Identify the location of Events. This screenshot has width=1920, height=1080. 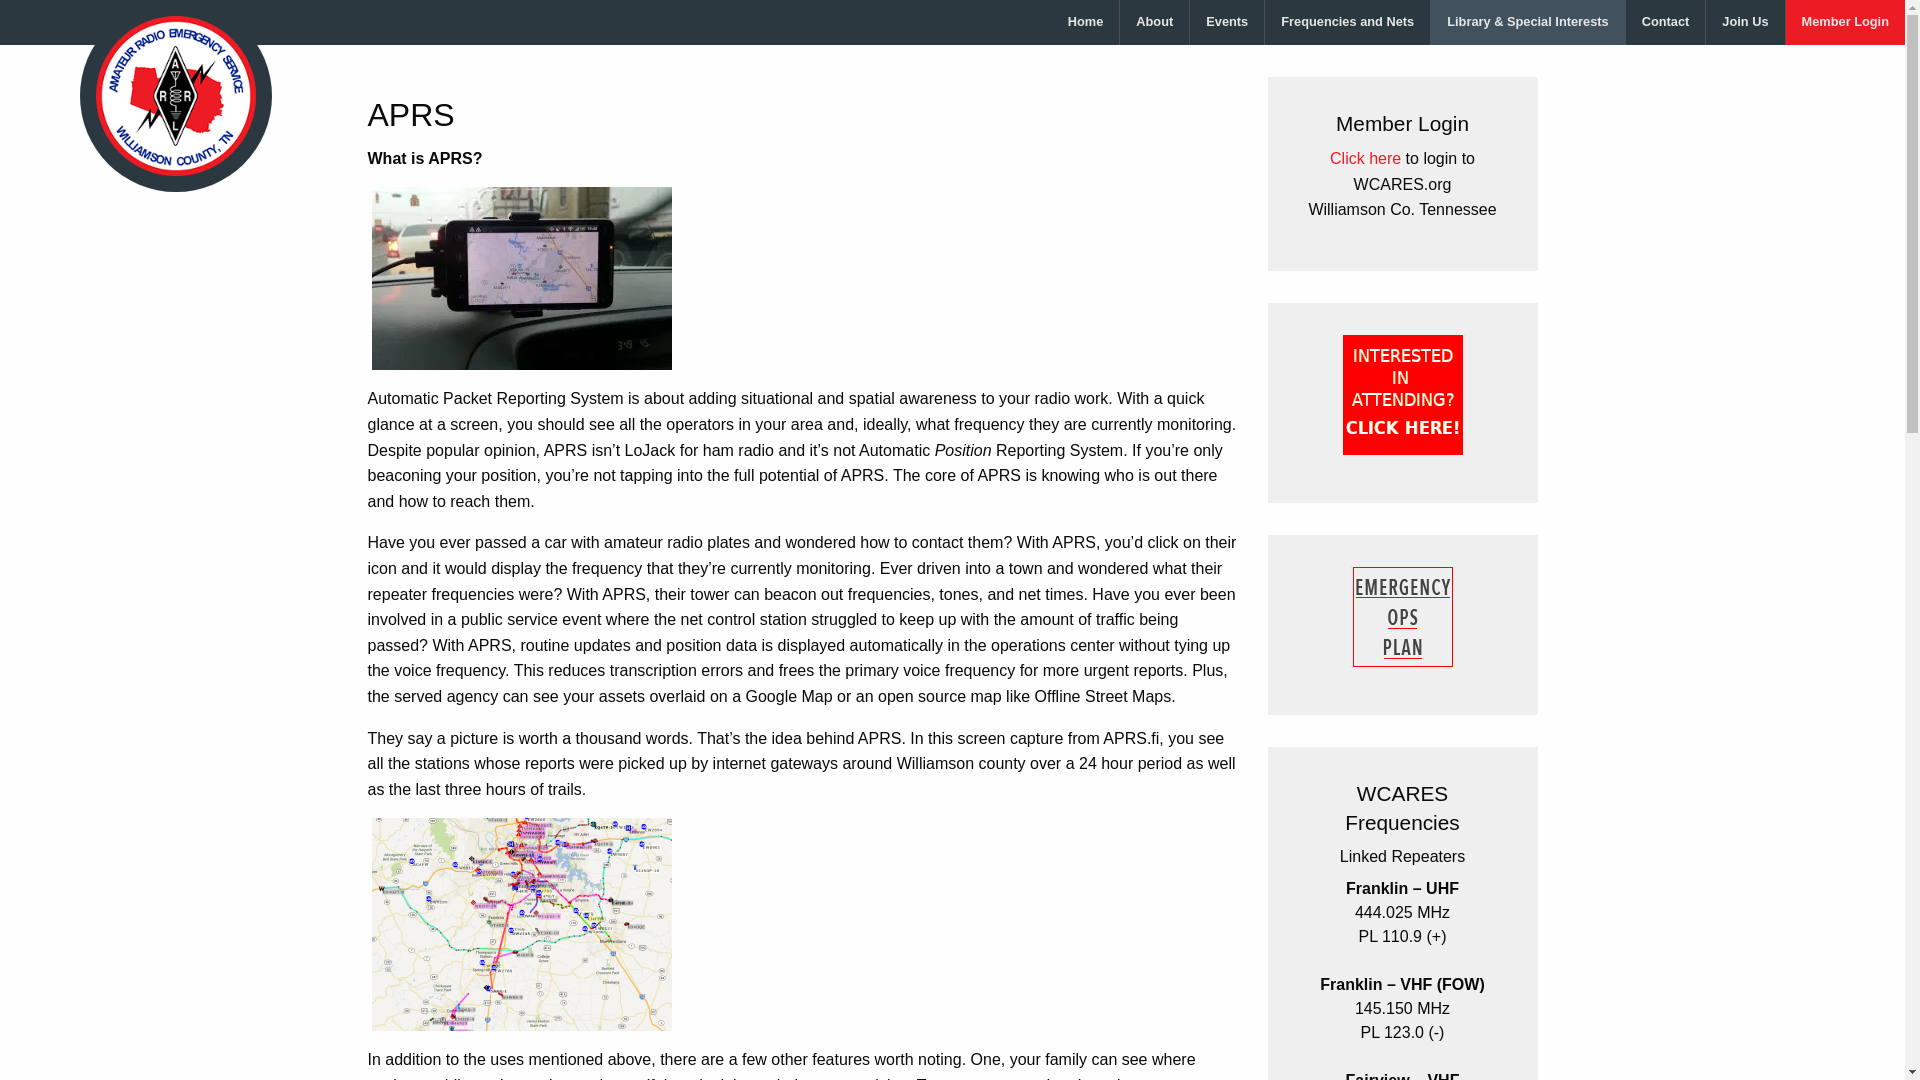
(1226, 22).